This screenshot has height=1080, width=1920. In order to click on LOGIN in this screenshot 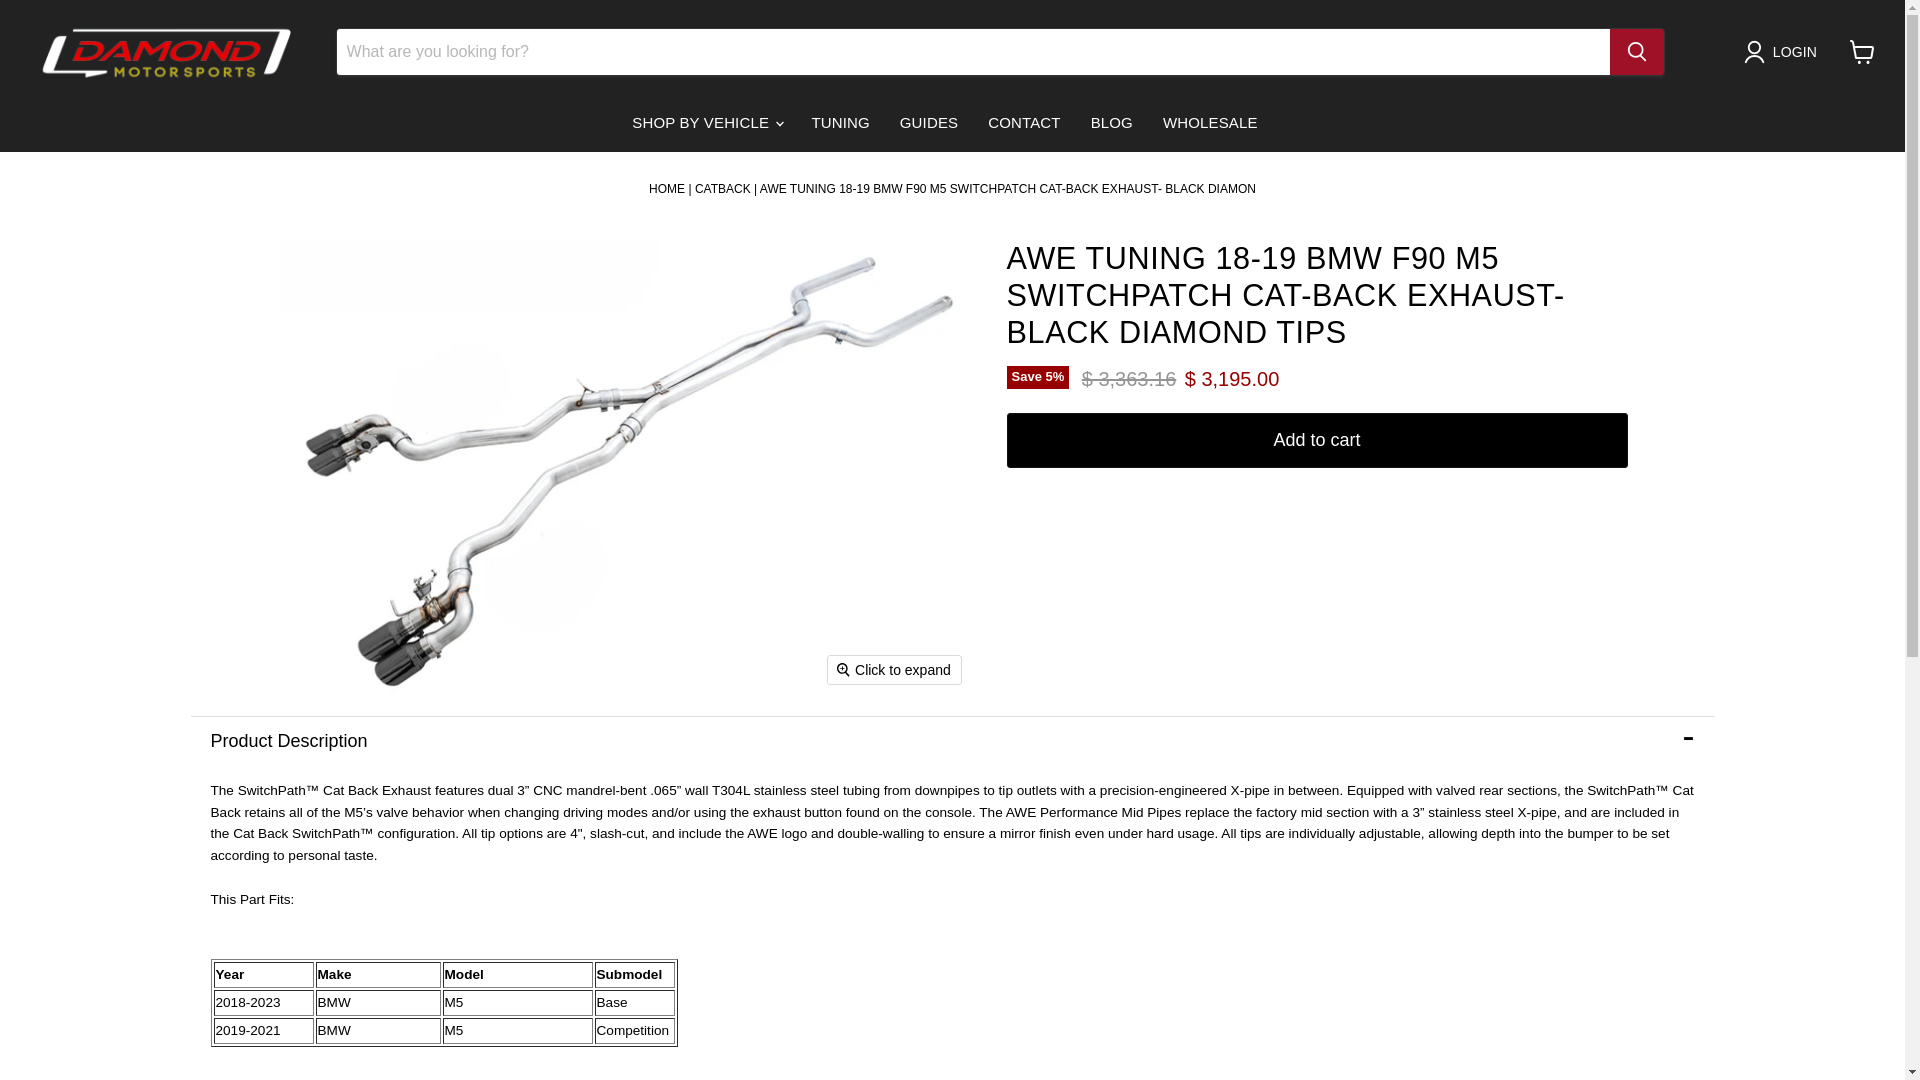, I will do `click(1784, 51)`.